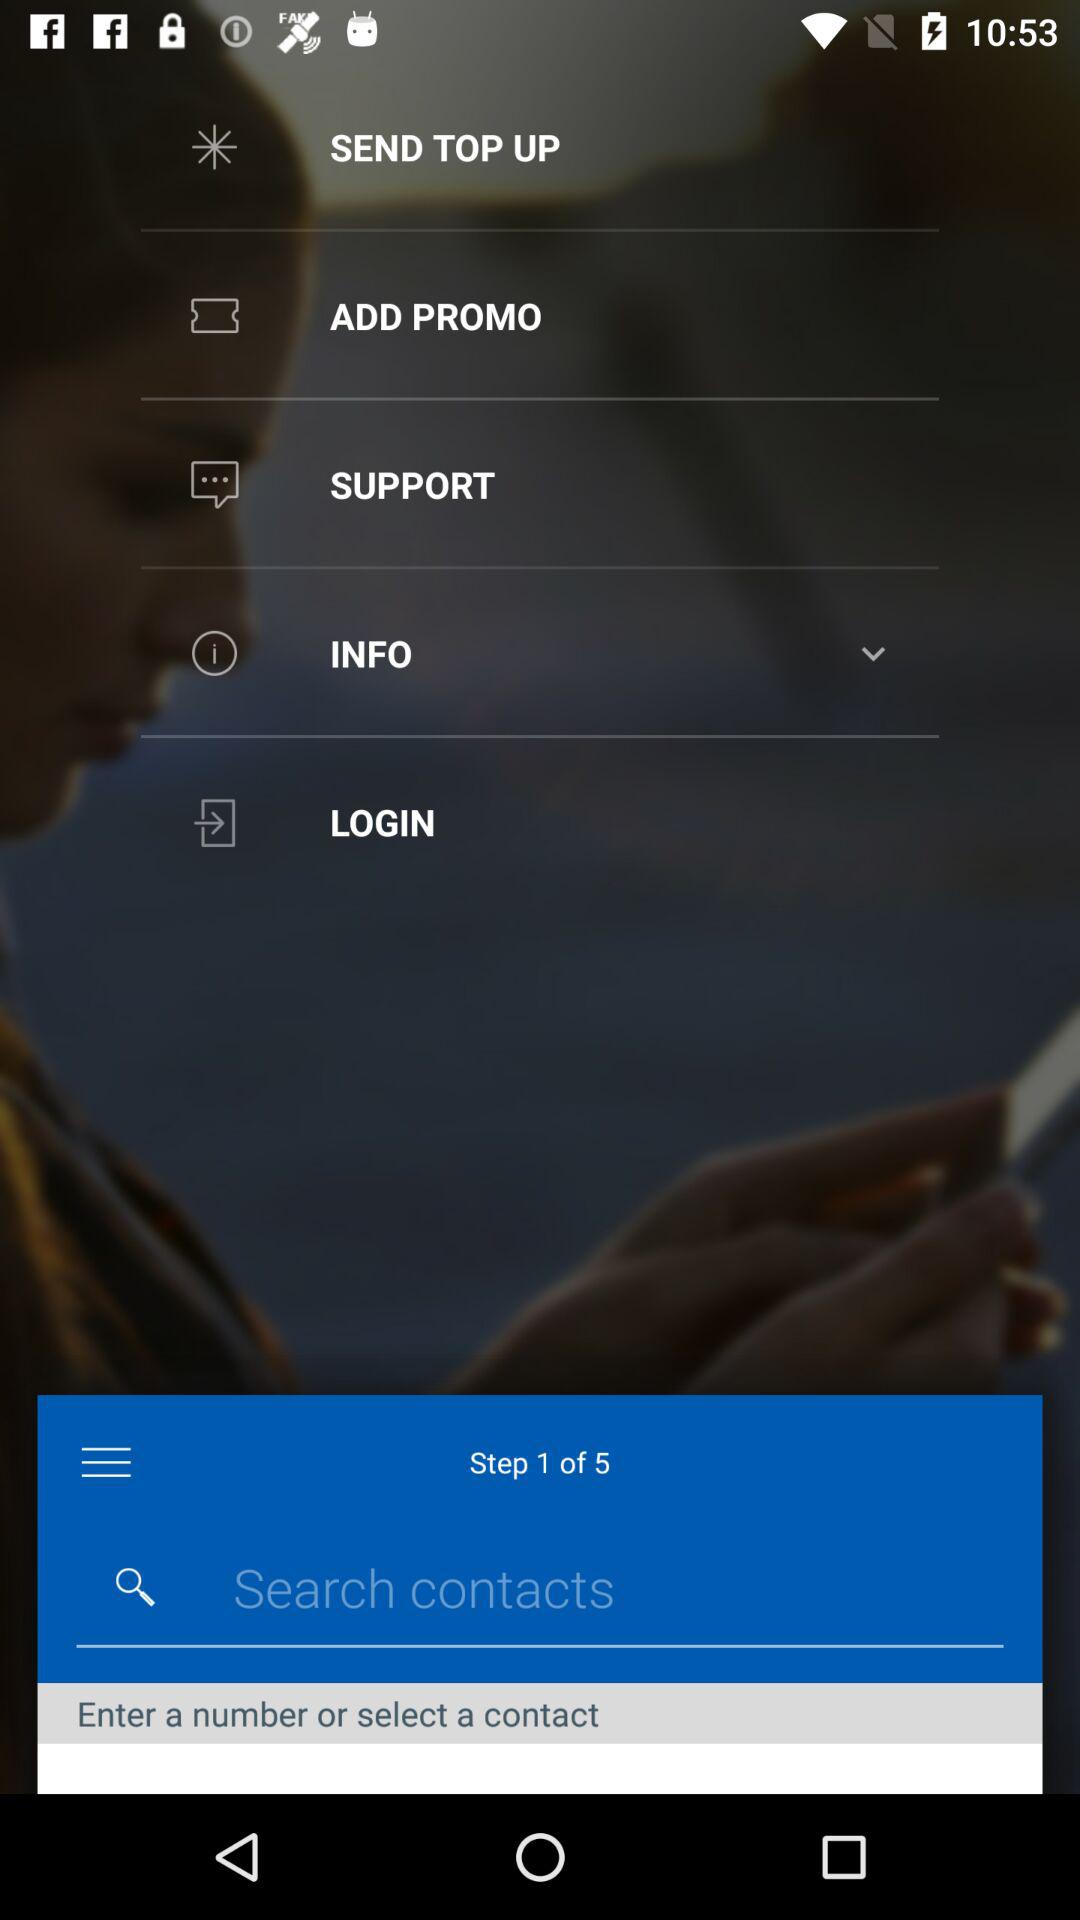  What do you see at coordinates (540, 822) in the screenshot?
I see `click on the login option` at bounding box center [540, 822].